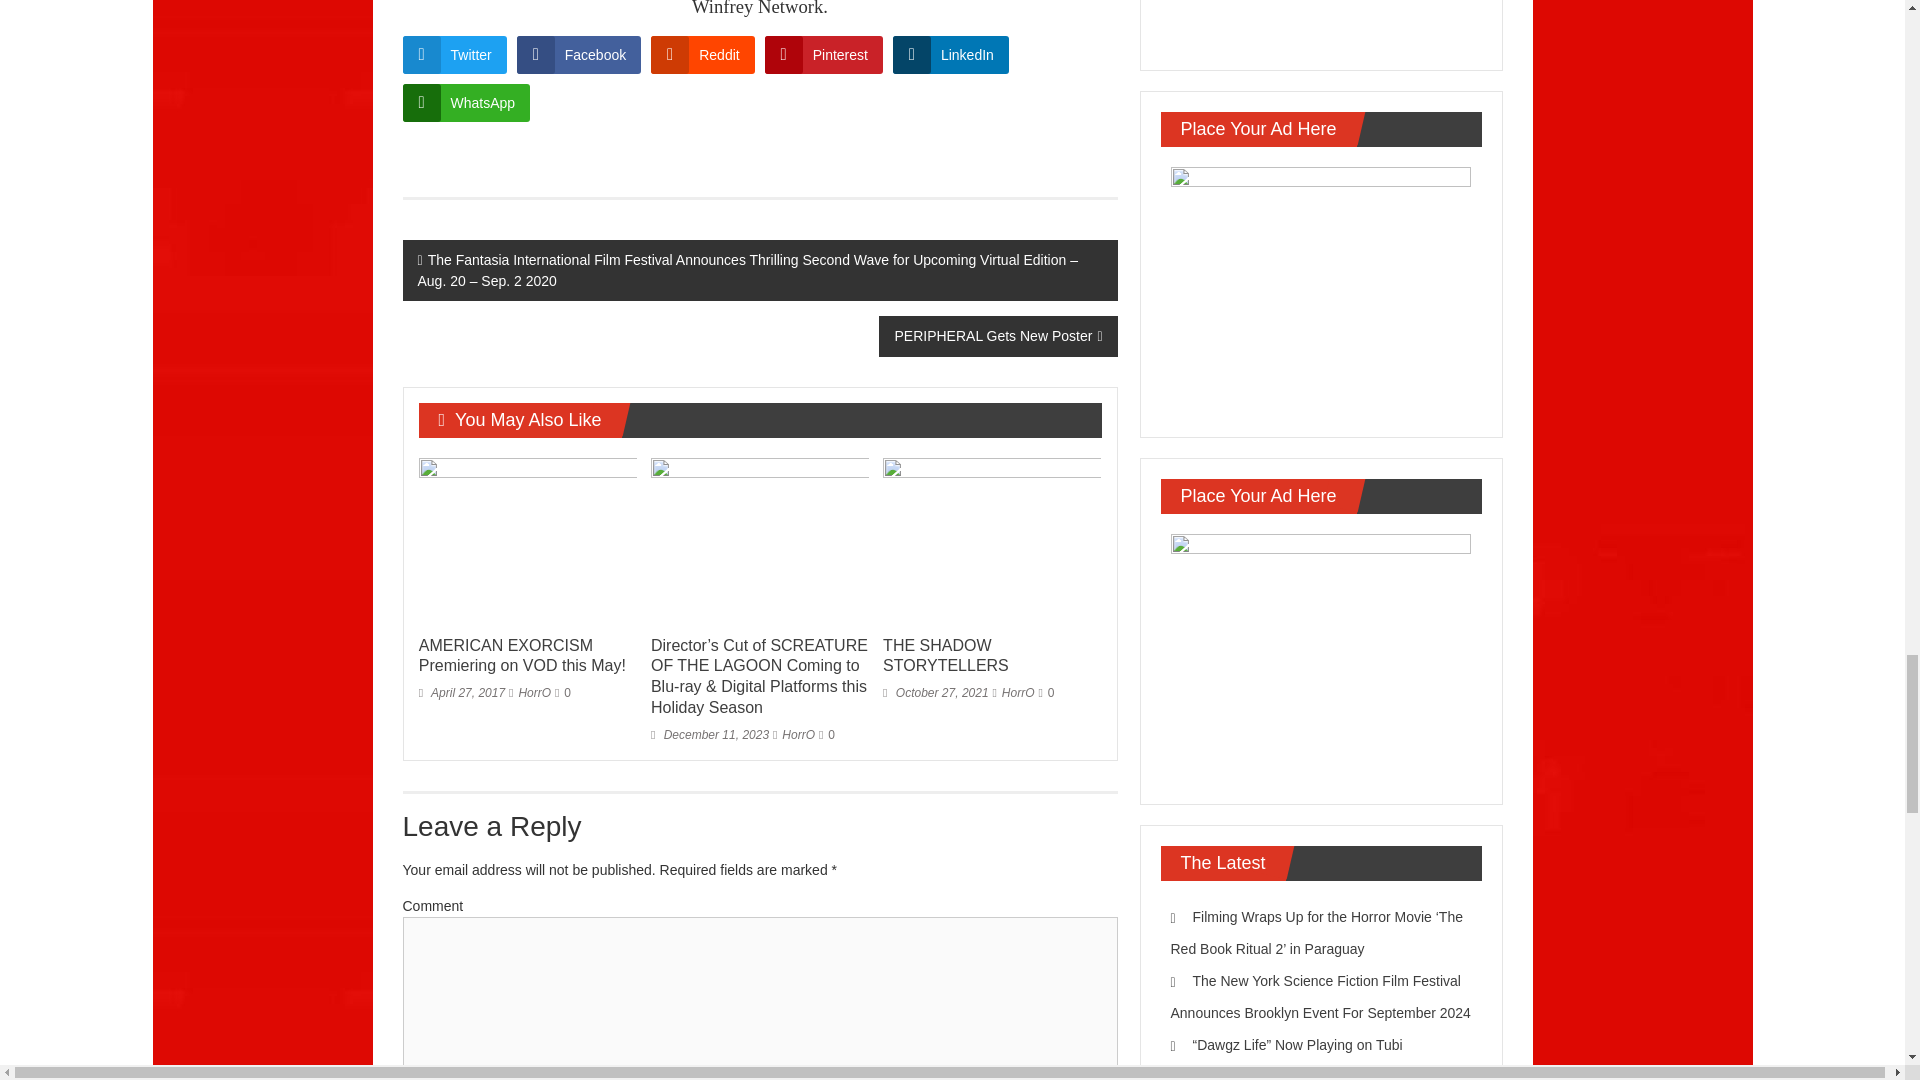 The height and width of the screenshot is (1080, 1920). Describe the element at coordinates (936, 692) in the screenshot. I see `12:58 pm` at that location.